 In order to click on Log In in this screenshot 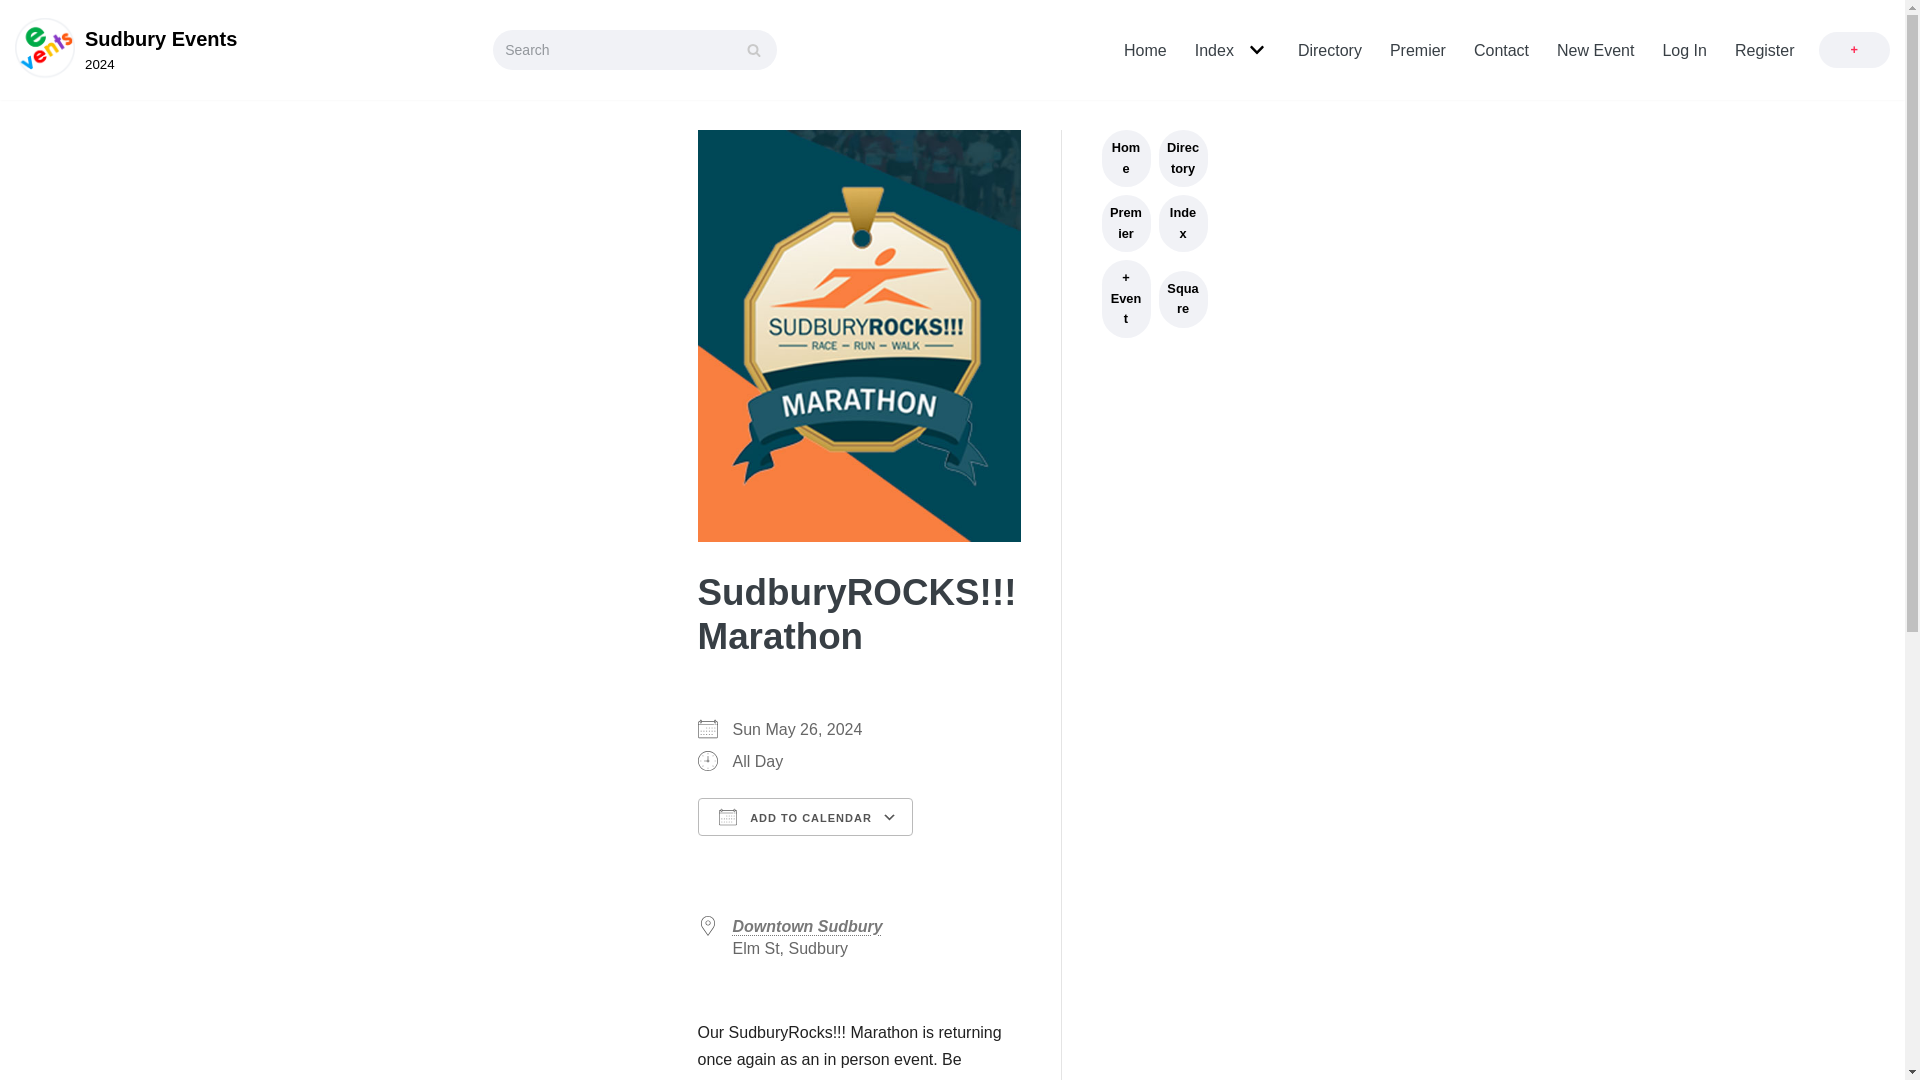, I will do `click(1501, 50)`.